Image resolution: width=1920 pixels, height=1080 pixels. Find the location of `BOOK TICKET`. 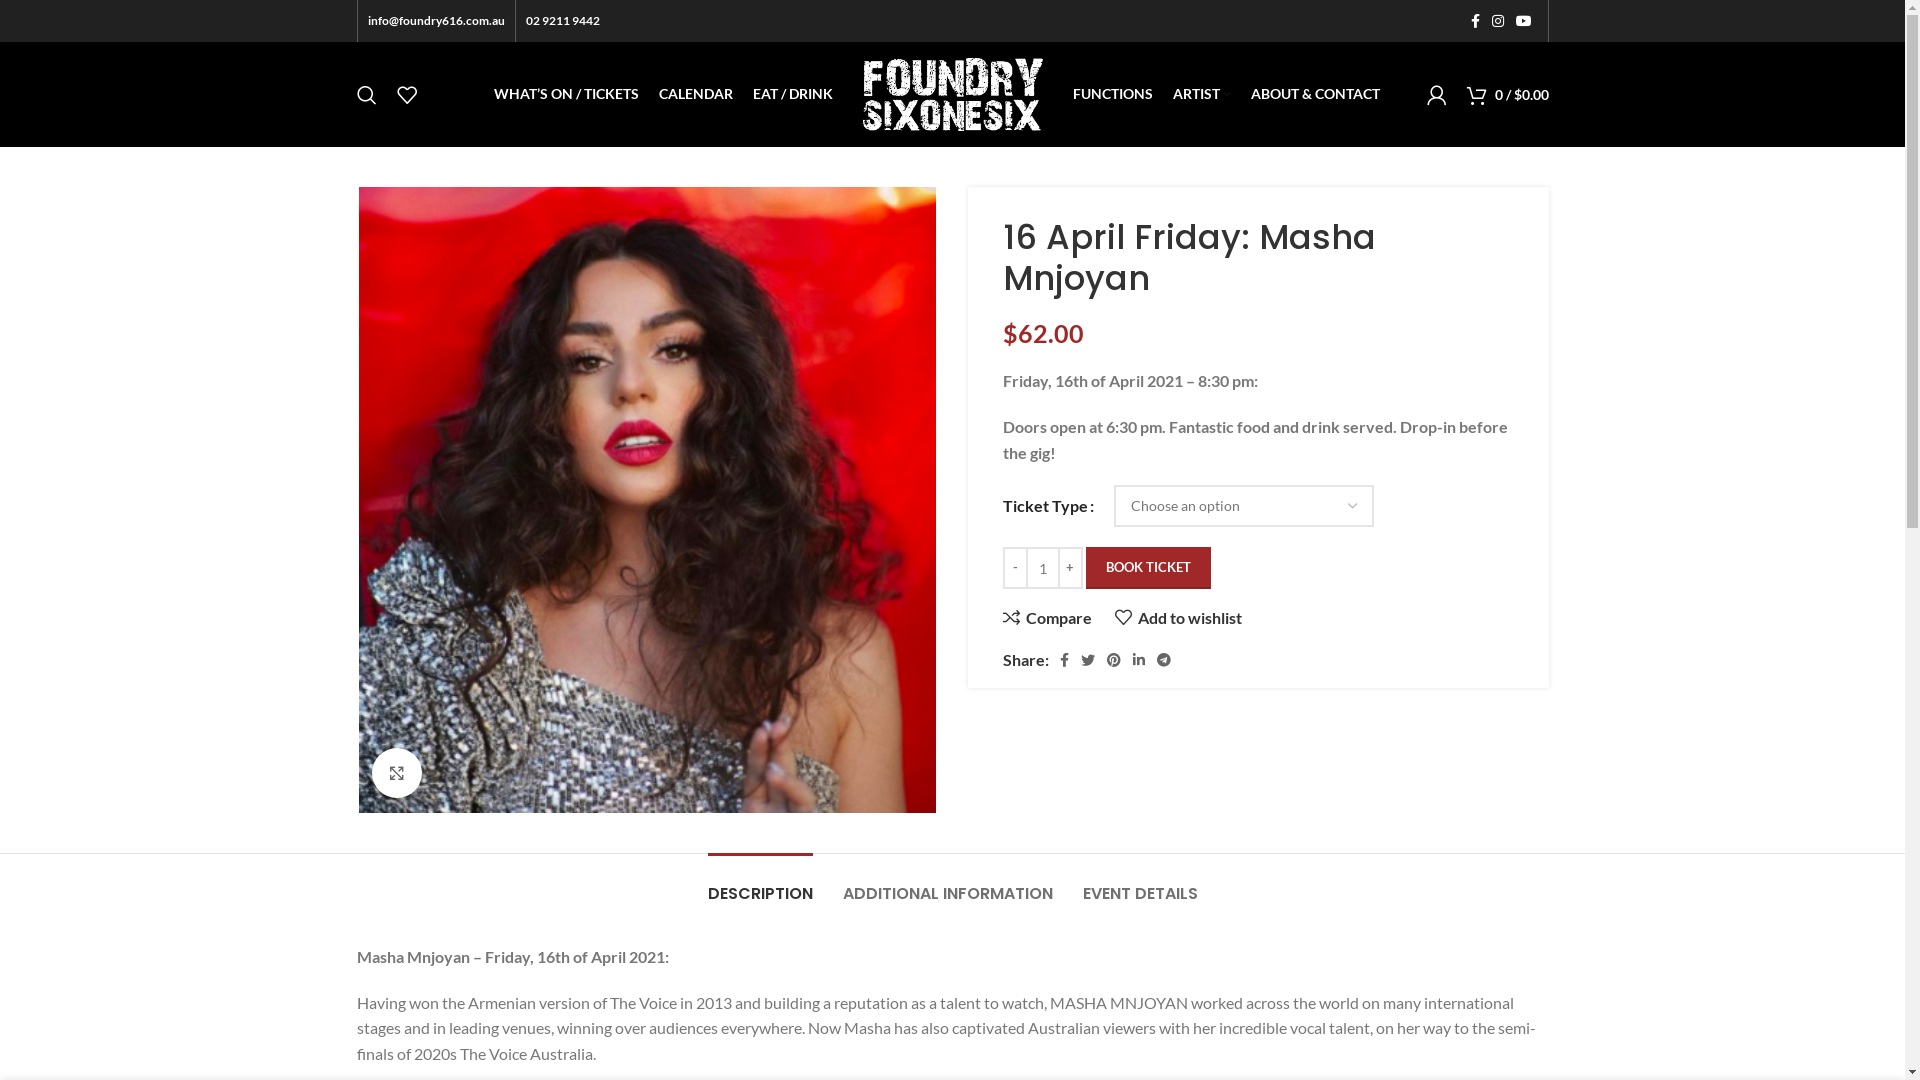

BOOK TICKET is located at coordinates (1148, 568).